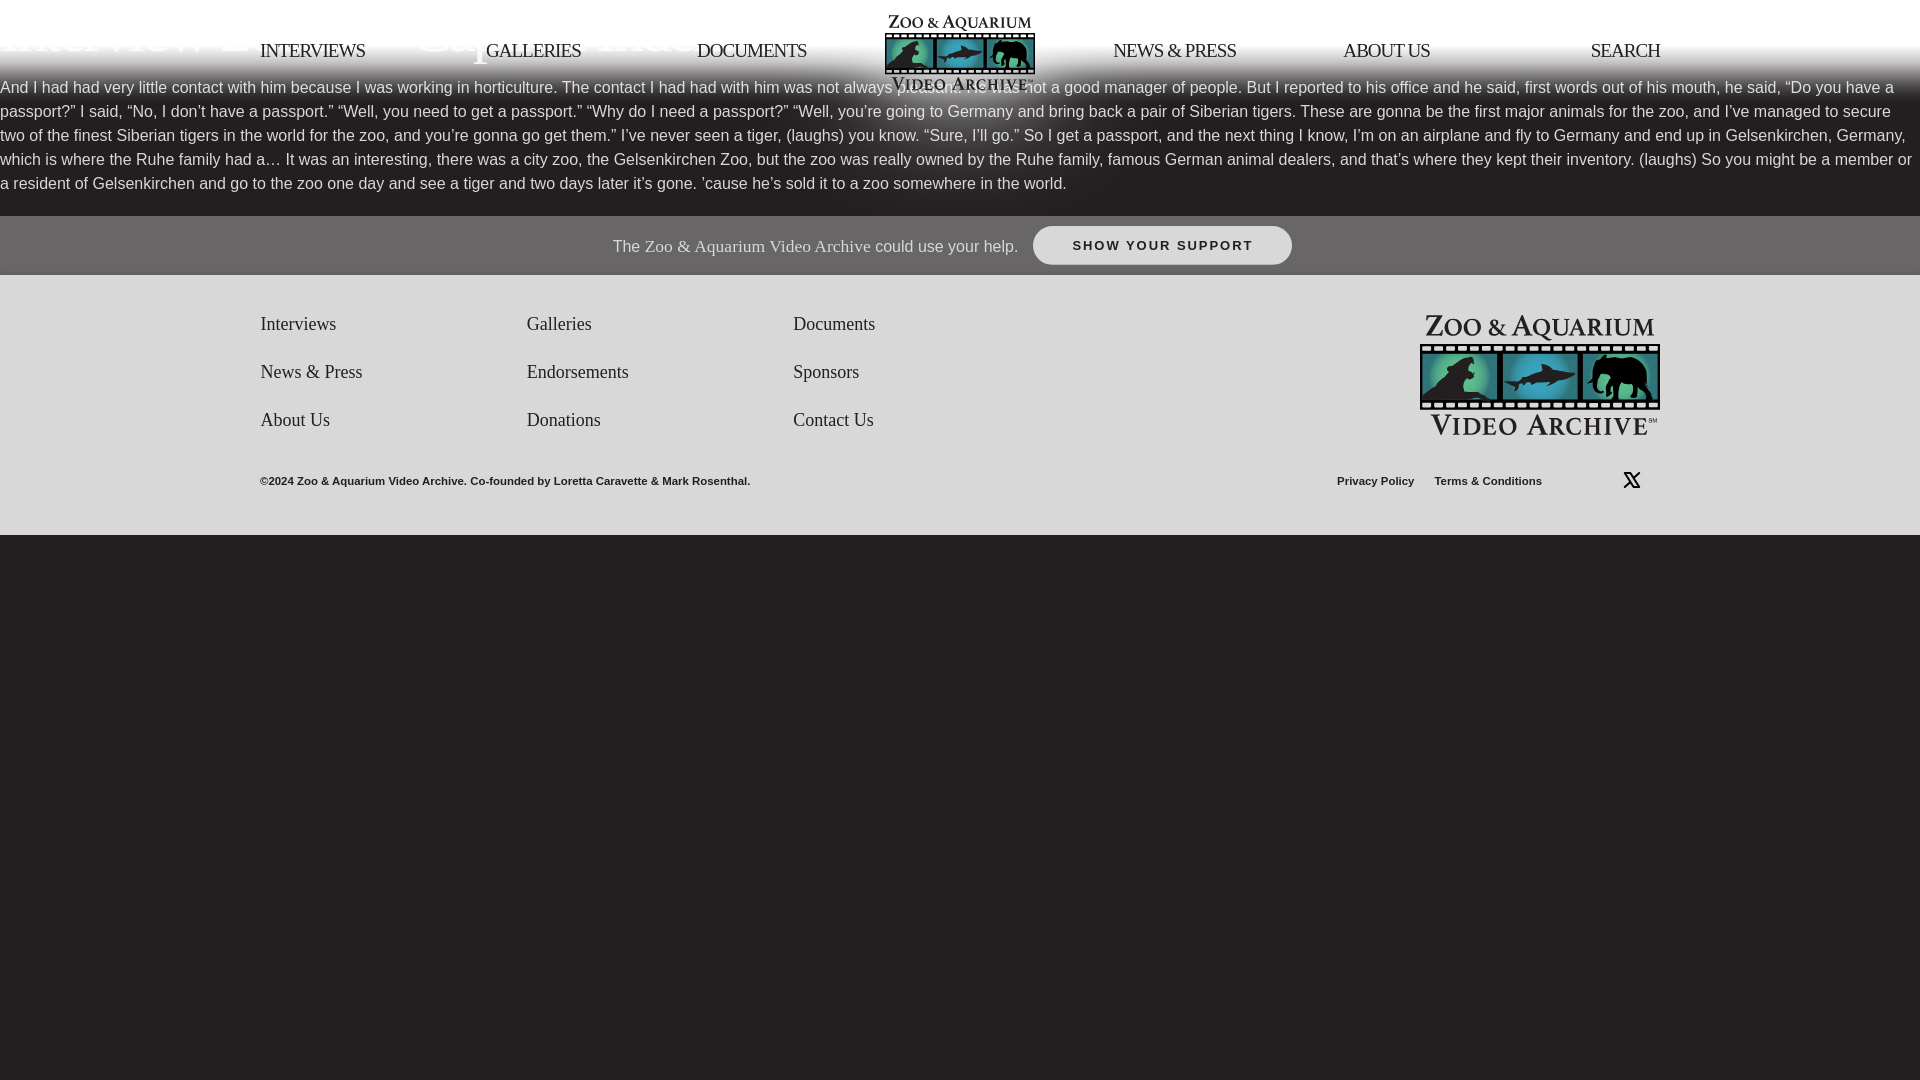  What do you see at coordinates (926, 372) in the screenshot?
I see `Sponsors` at bounding box center [926, 372].